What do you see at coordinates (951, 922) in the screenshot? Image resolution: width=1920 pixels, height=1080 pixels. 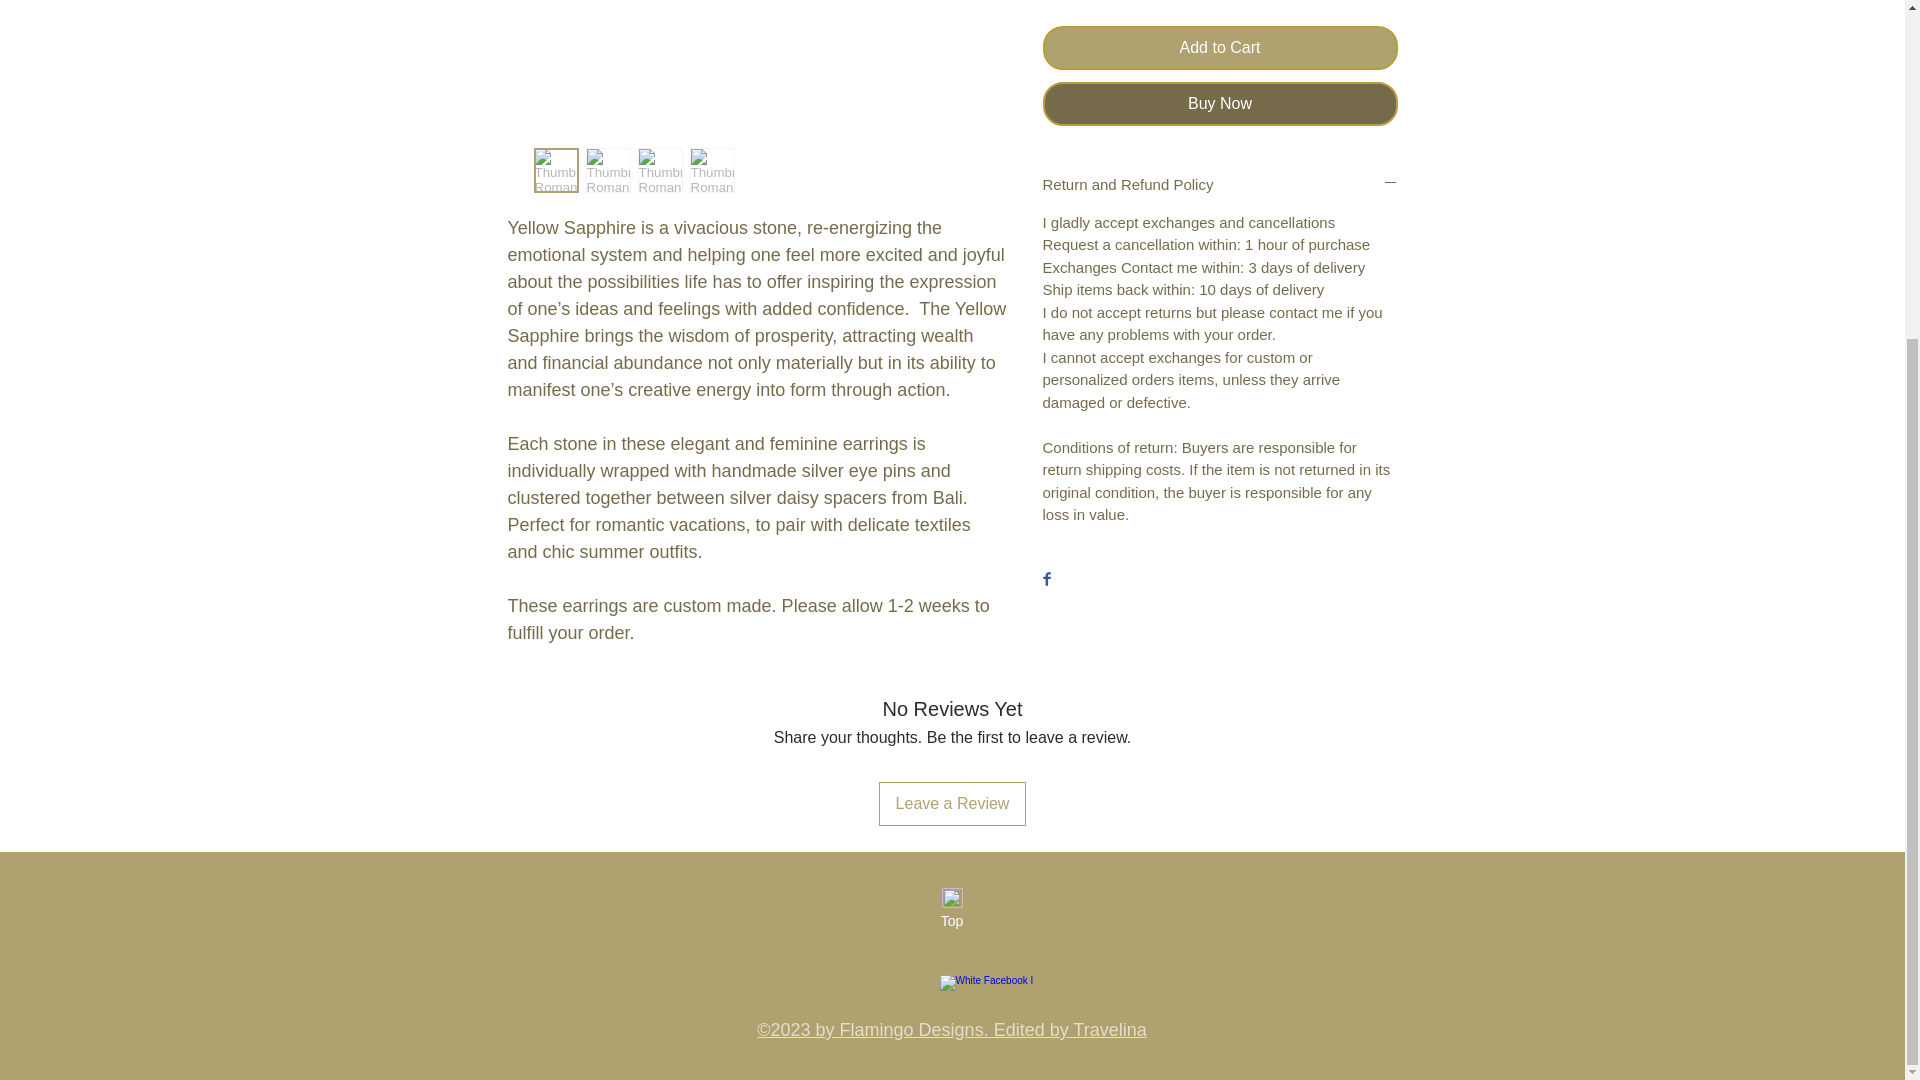 I see `Top` at bounding box center [951, 922].